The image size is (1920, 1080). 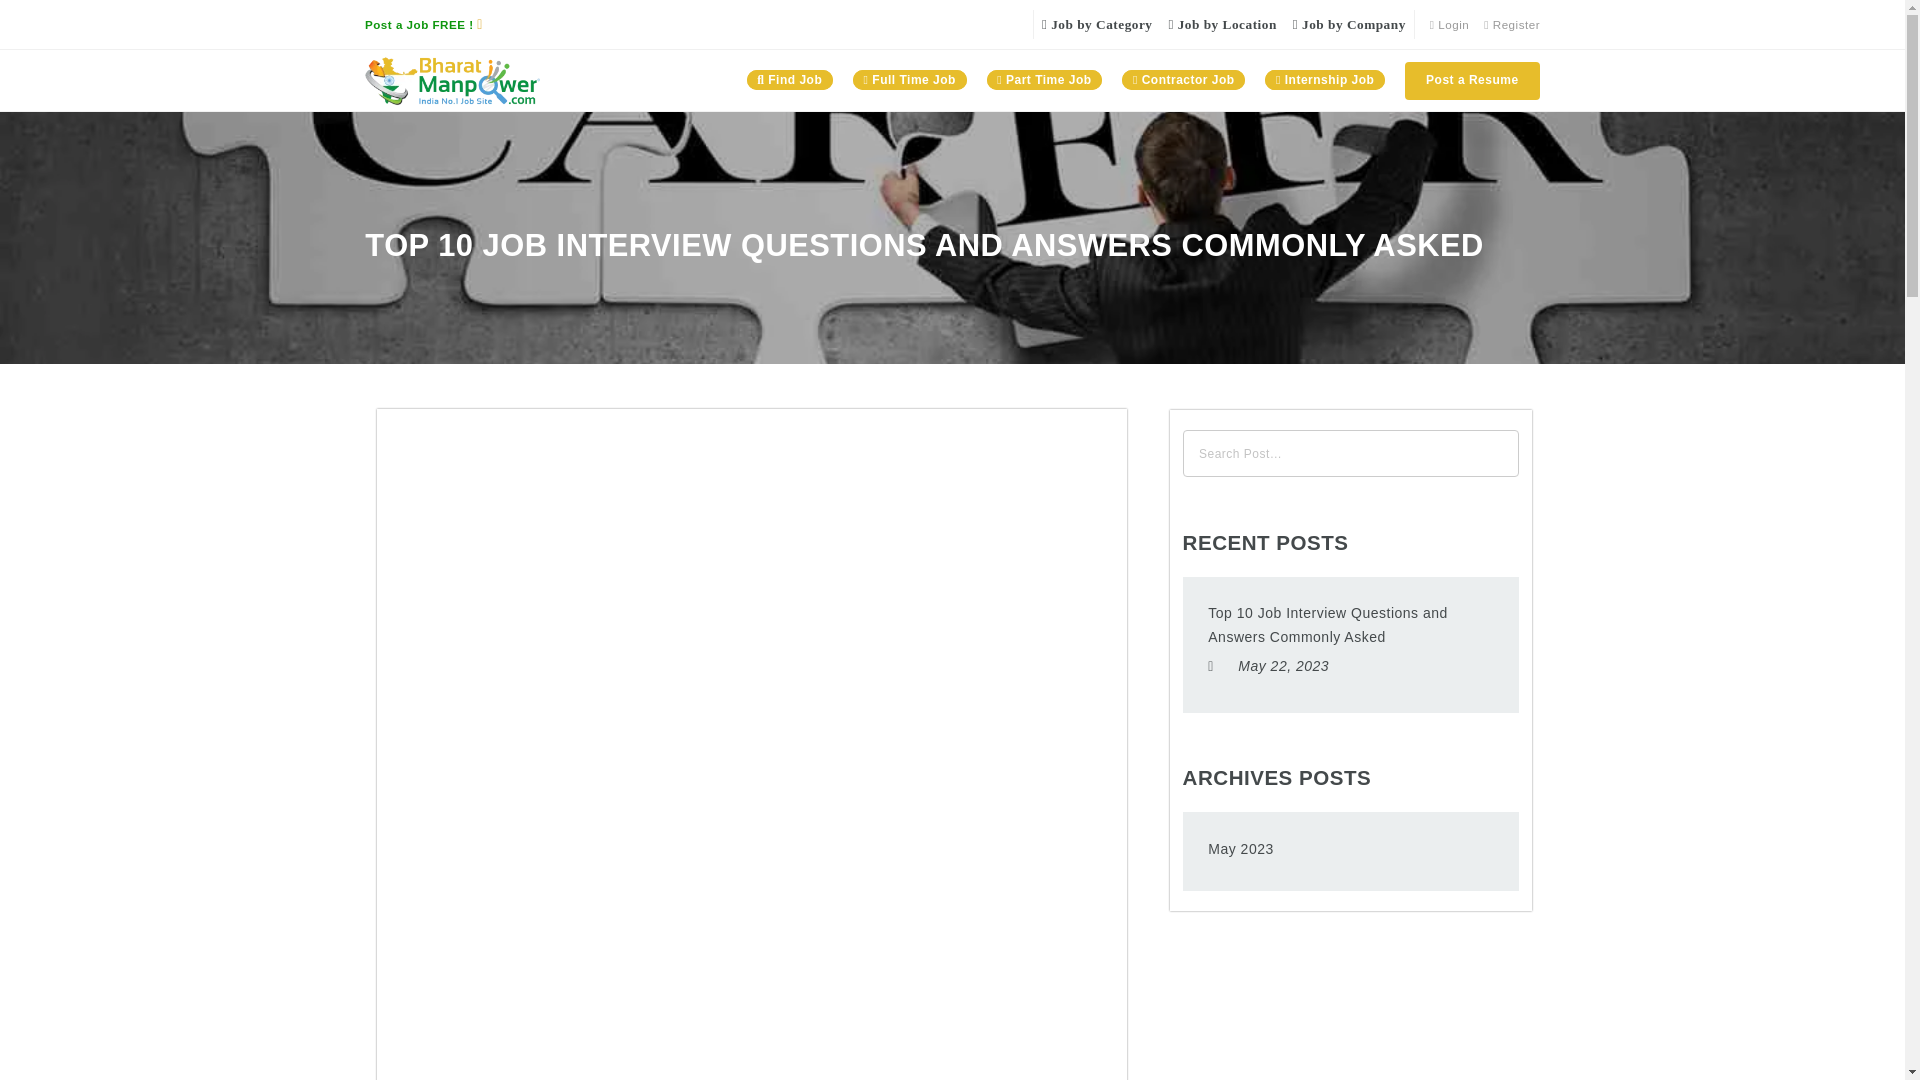 What do you see at coordinates (1512, 24) in the screenshot?
I see ` Register` at bounding box center [1512, 24].